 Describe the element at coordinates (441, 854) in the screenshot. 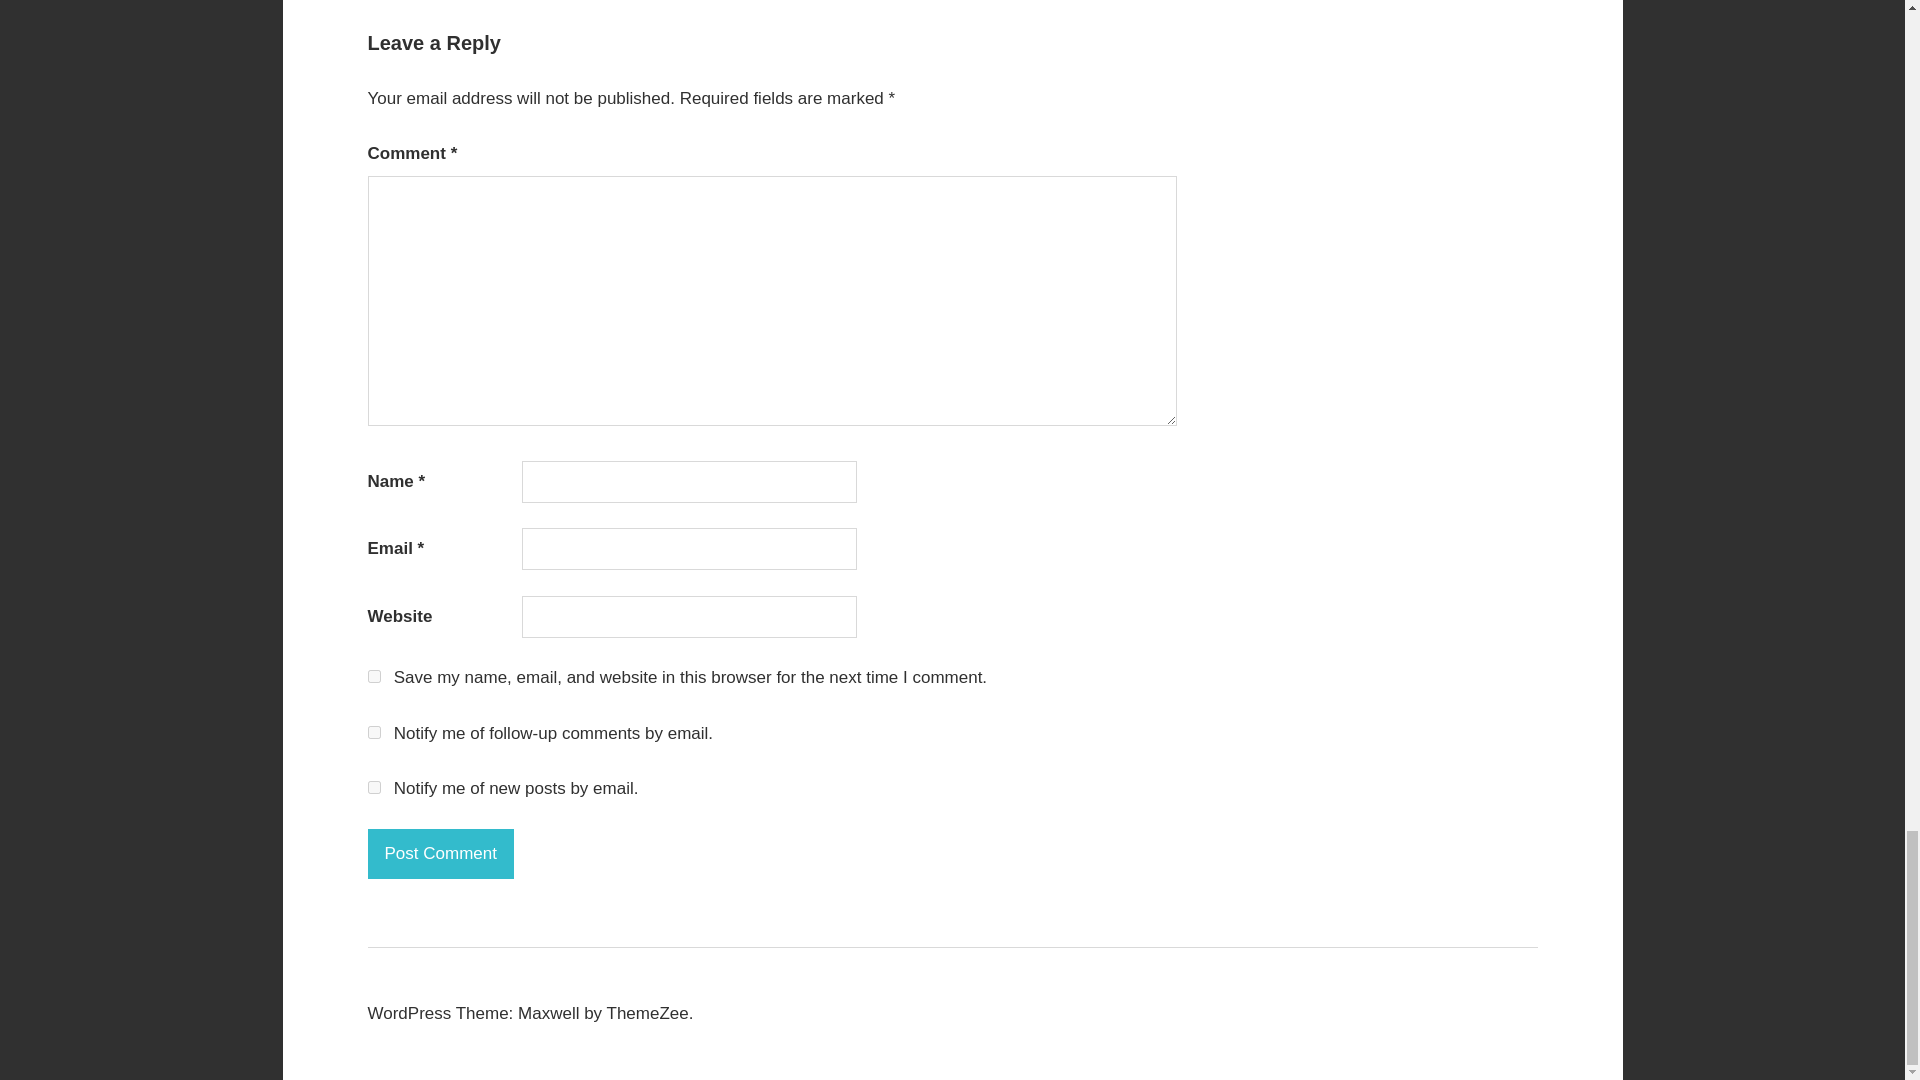

I see `Post Comment` at that location.